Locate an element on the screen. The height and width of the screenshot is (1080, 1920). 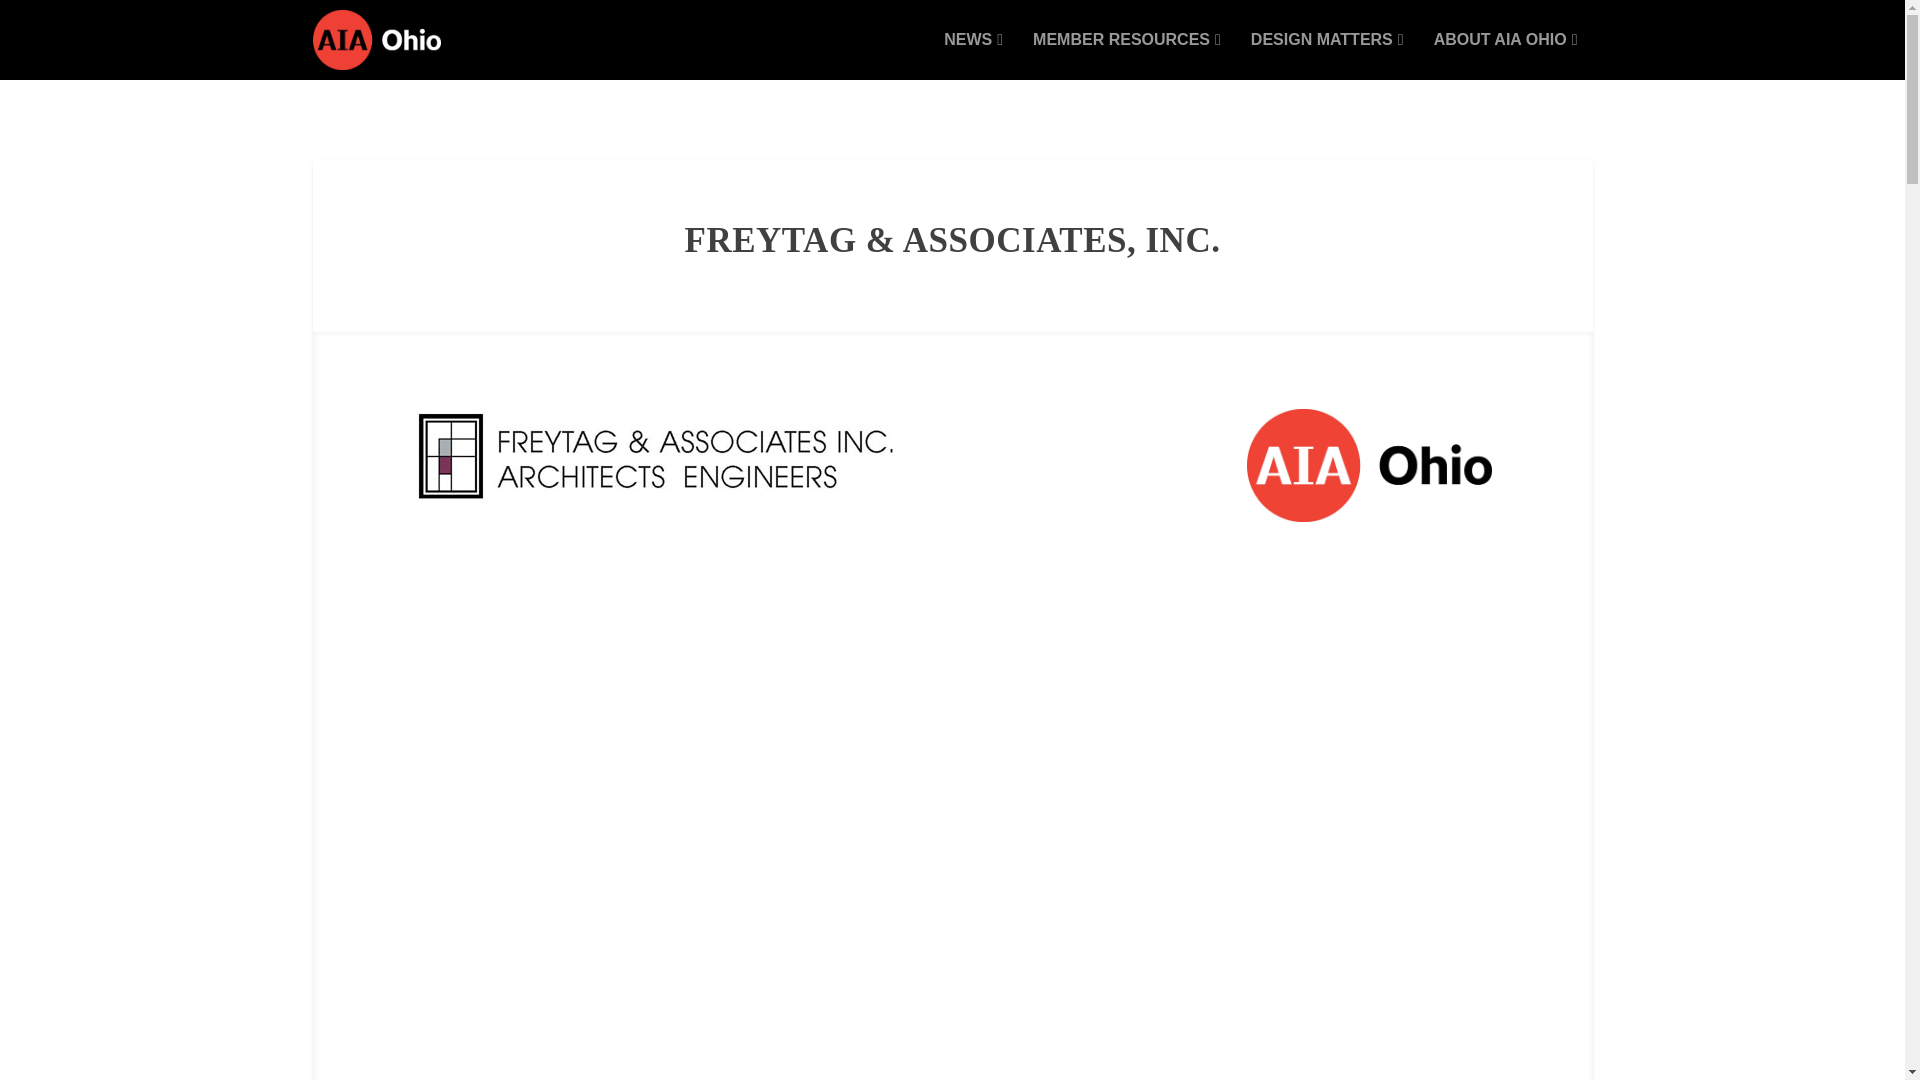
NEWS is located at coordinates (973, 56).